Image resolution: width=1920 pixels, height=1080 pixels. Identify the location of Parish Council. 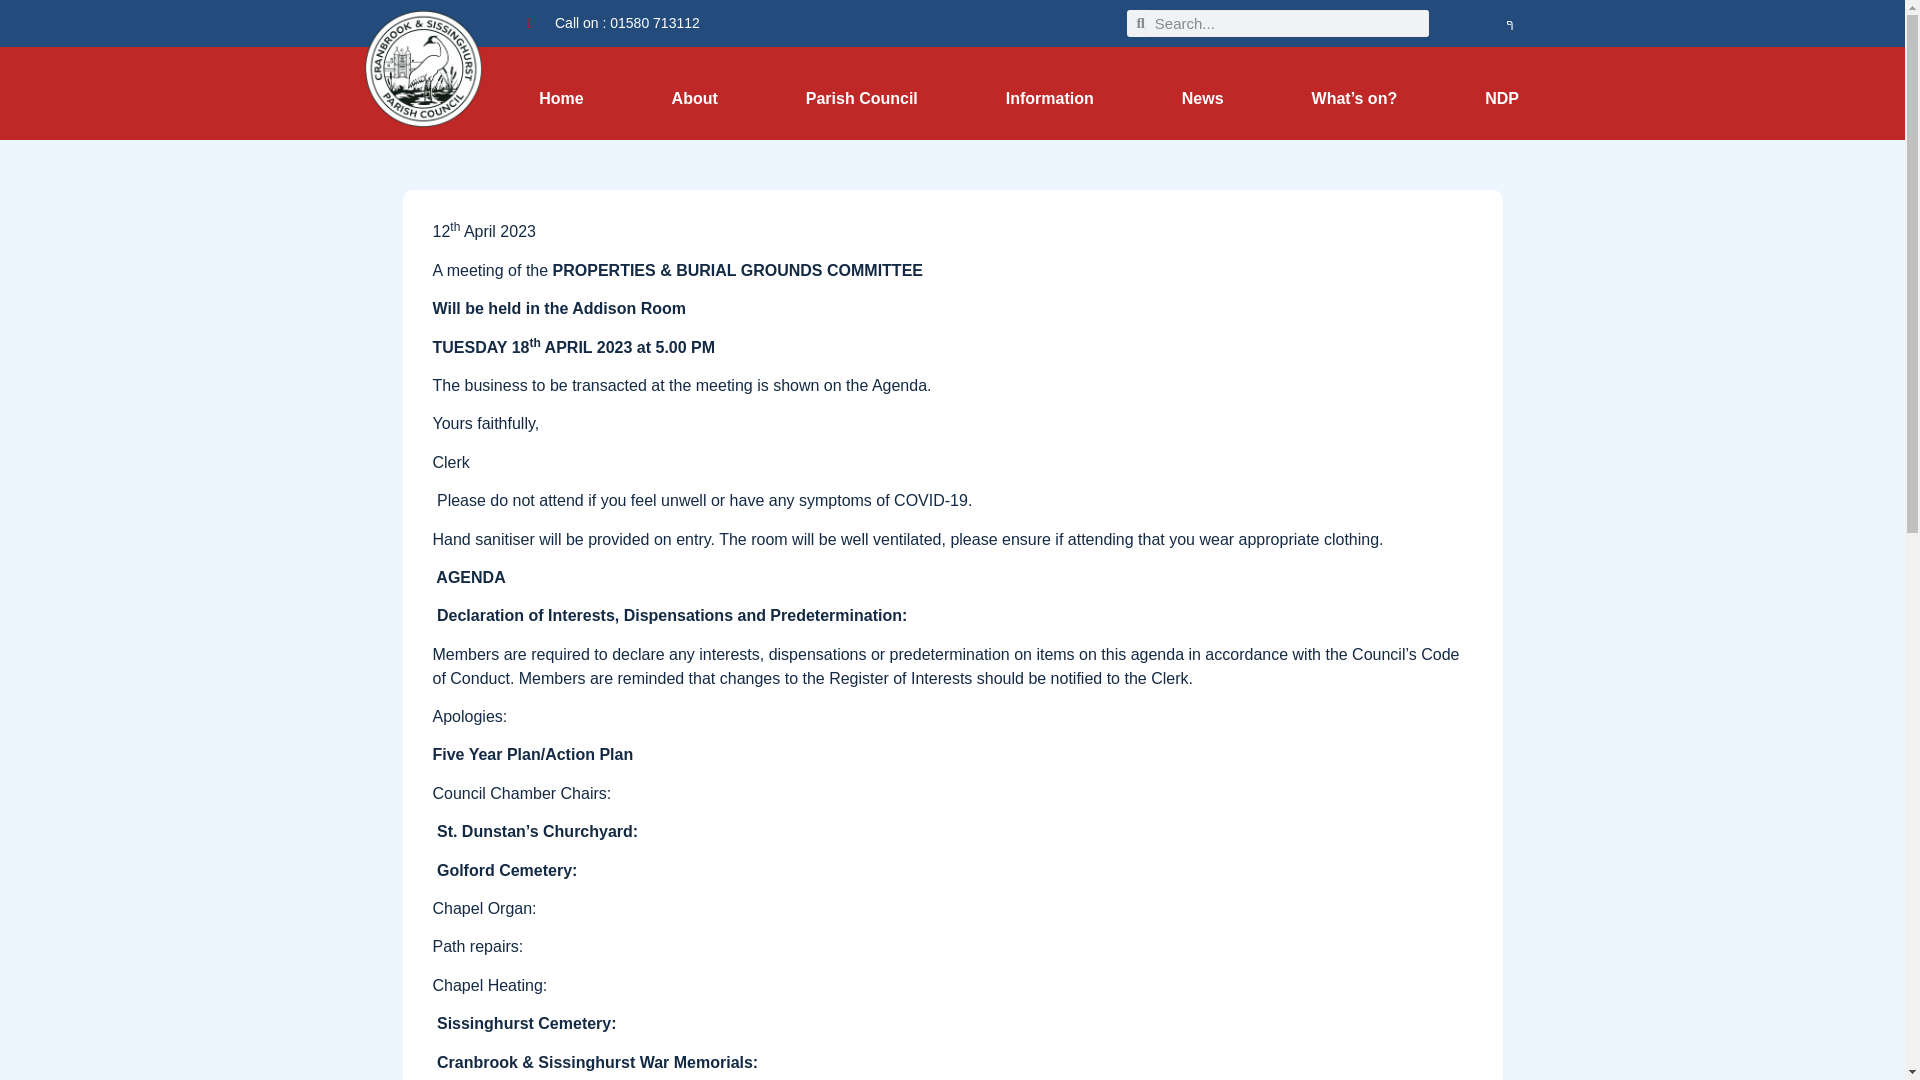
(862, 98).